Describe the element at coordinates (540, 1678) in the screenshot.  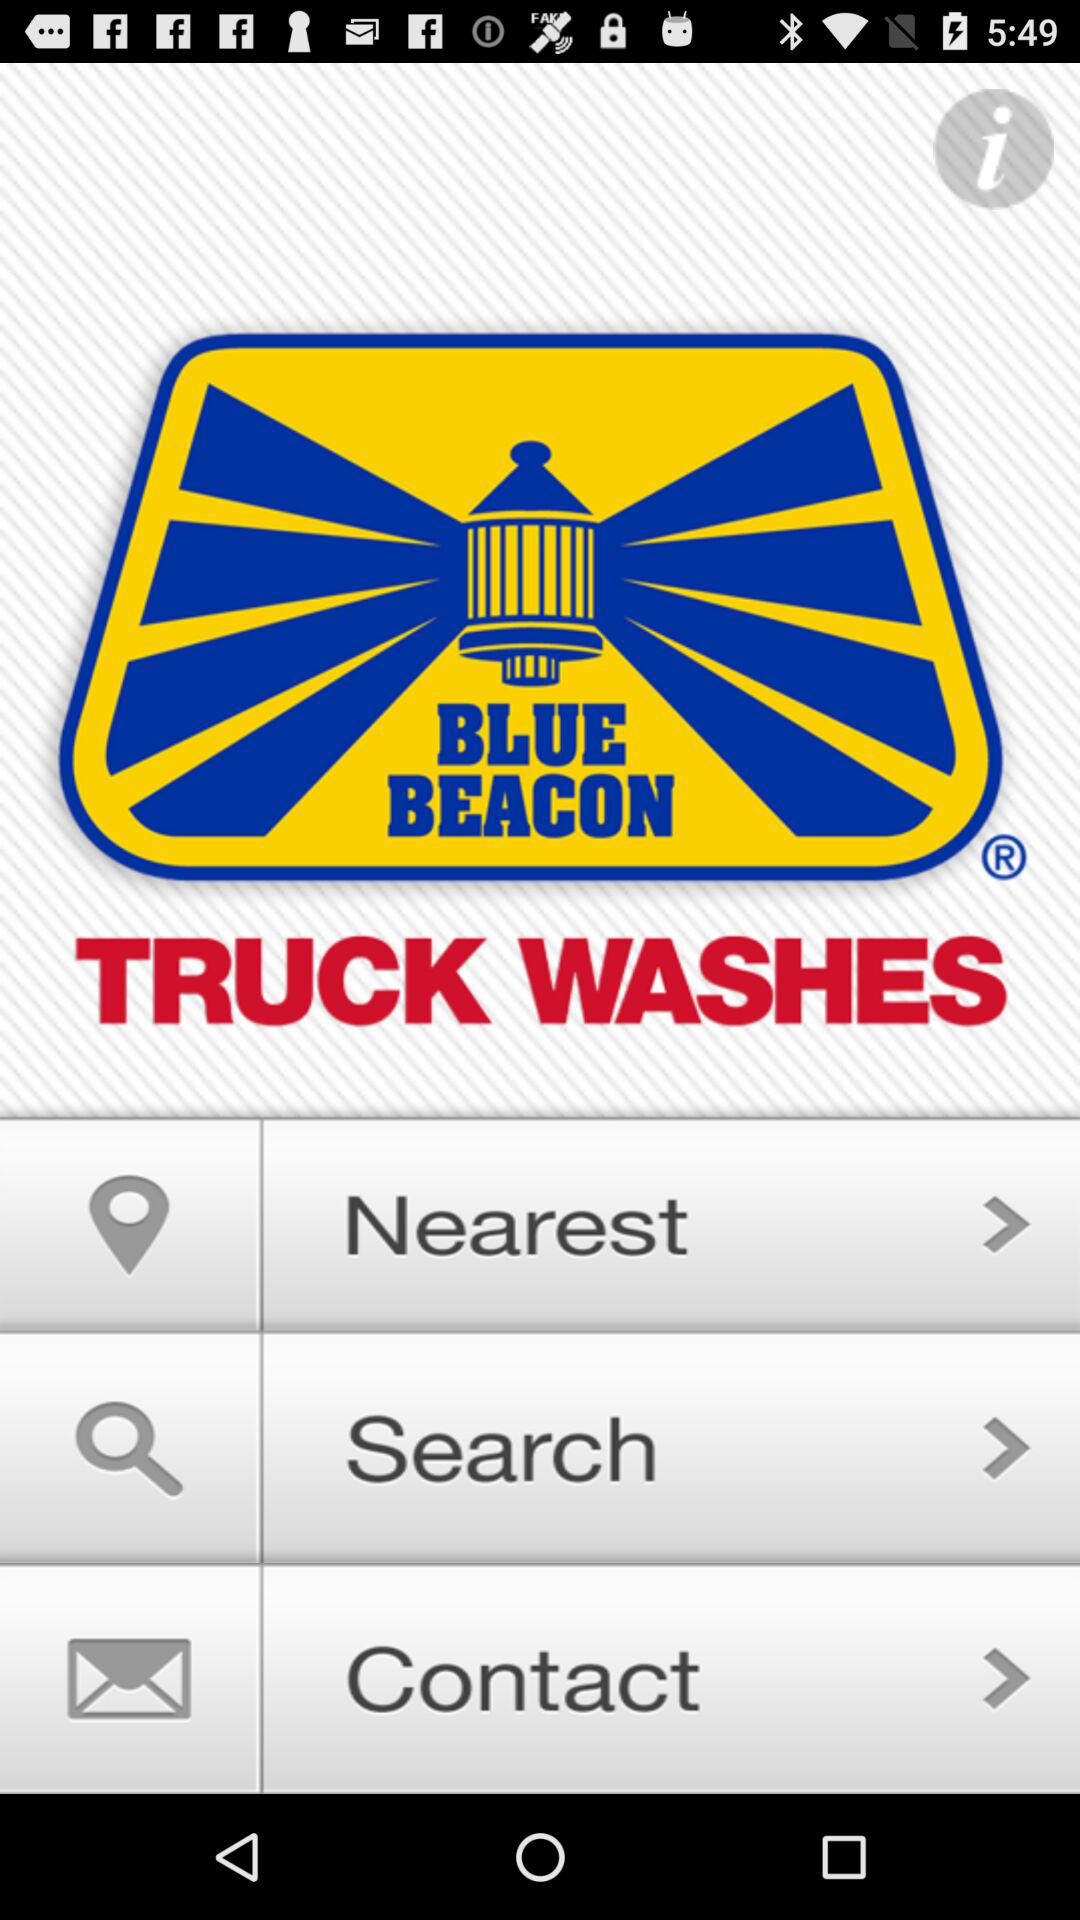
I see `contact` at that location.